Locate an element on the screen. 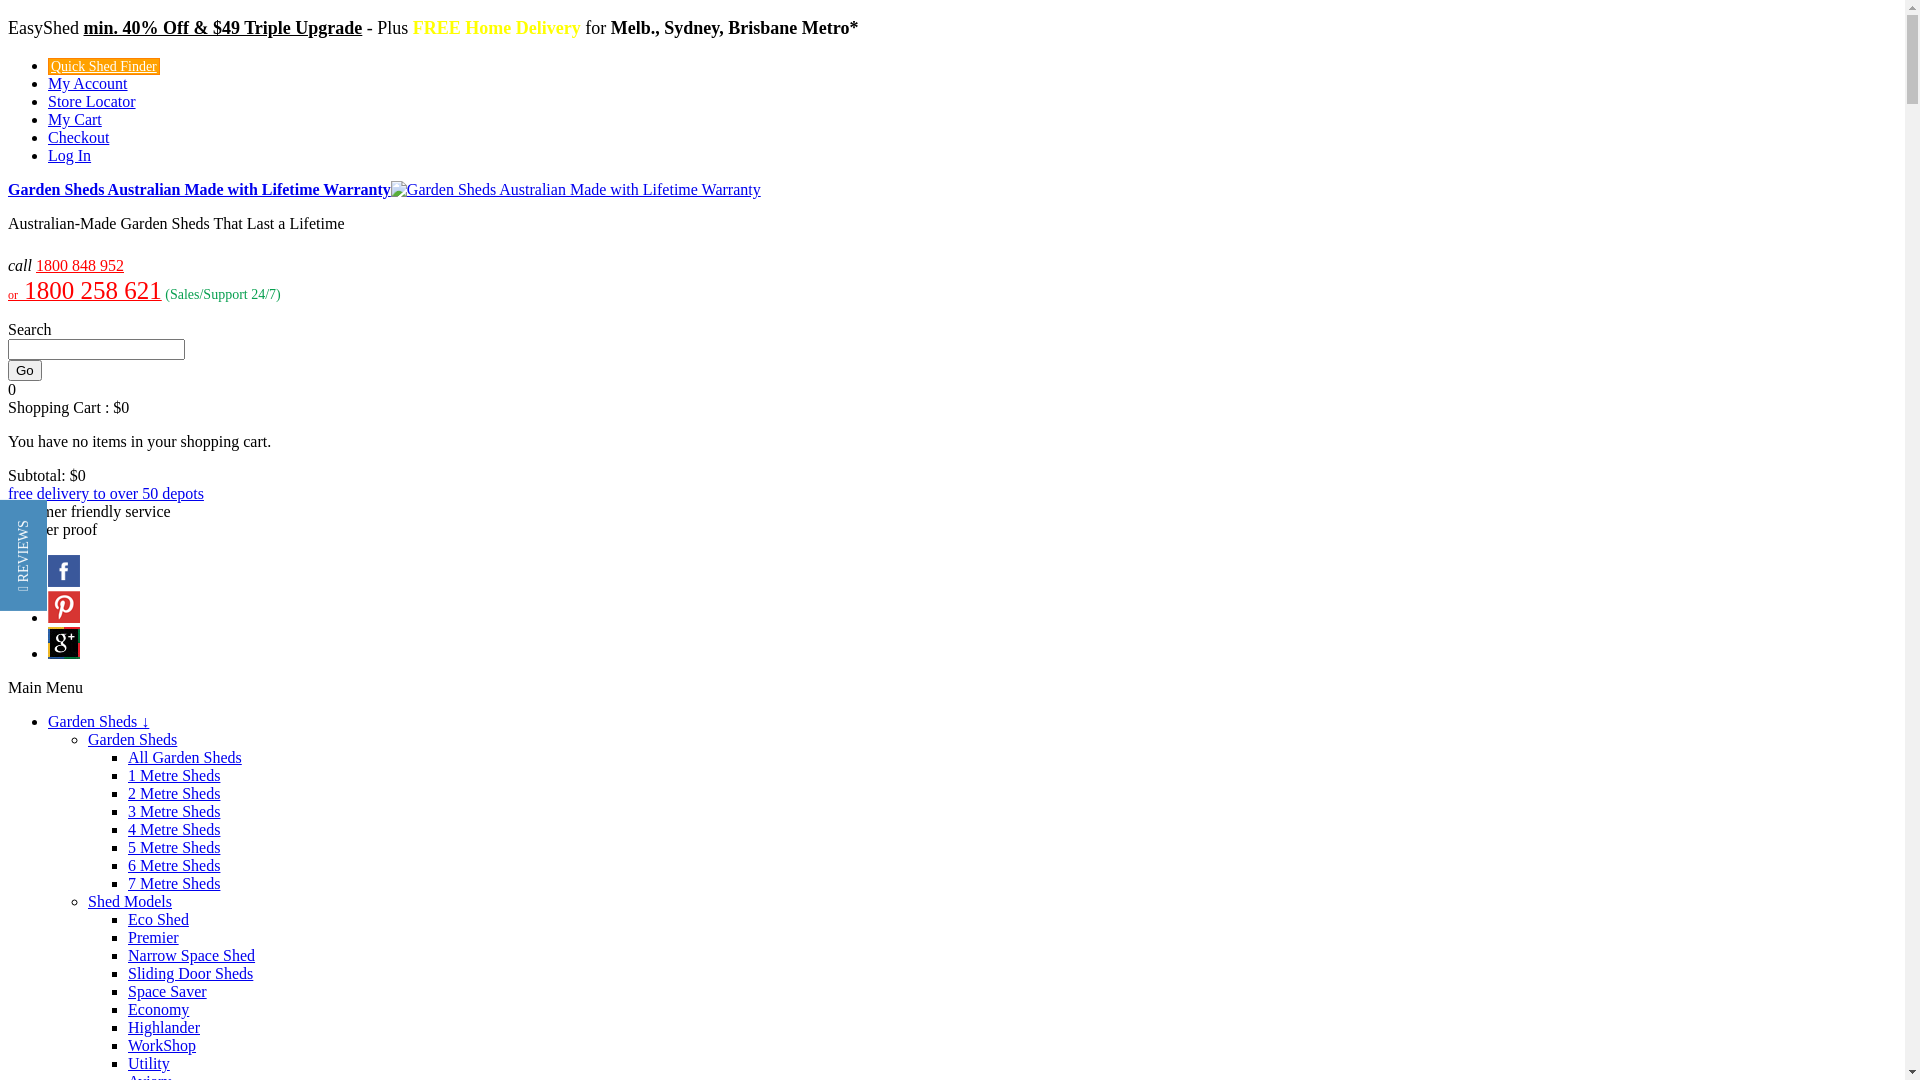  7 Metre Sheds is located at coordinates (174, 884).